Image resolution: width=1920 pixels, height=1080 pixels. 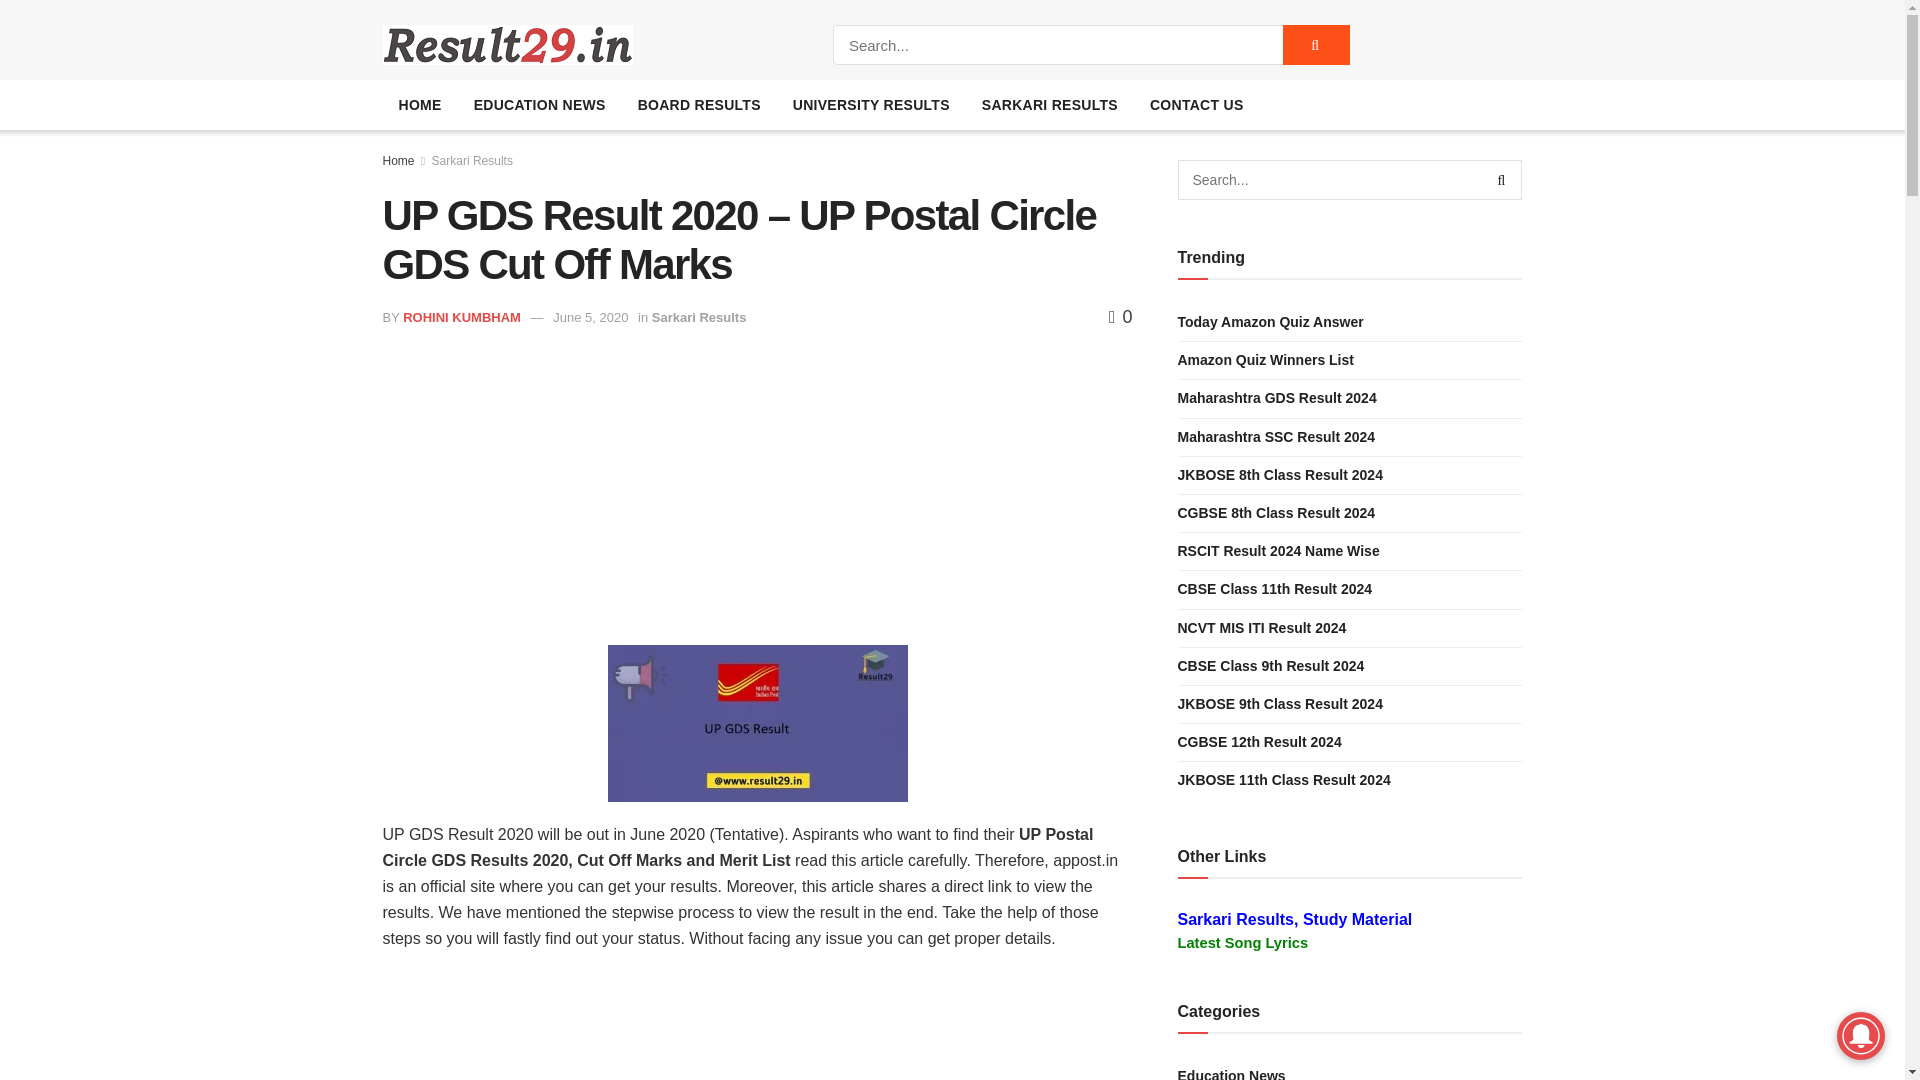 I want to click on HOME, so click(x=419, y=104).